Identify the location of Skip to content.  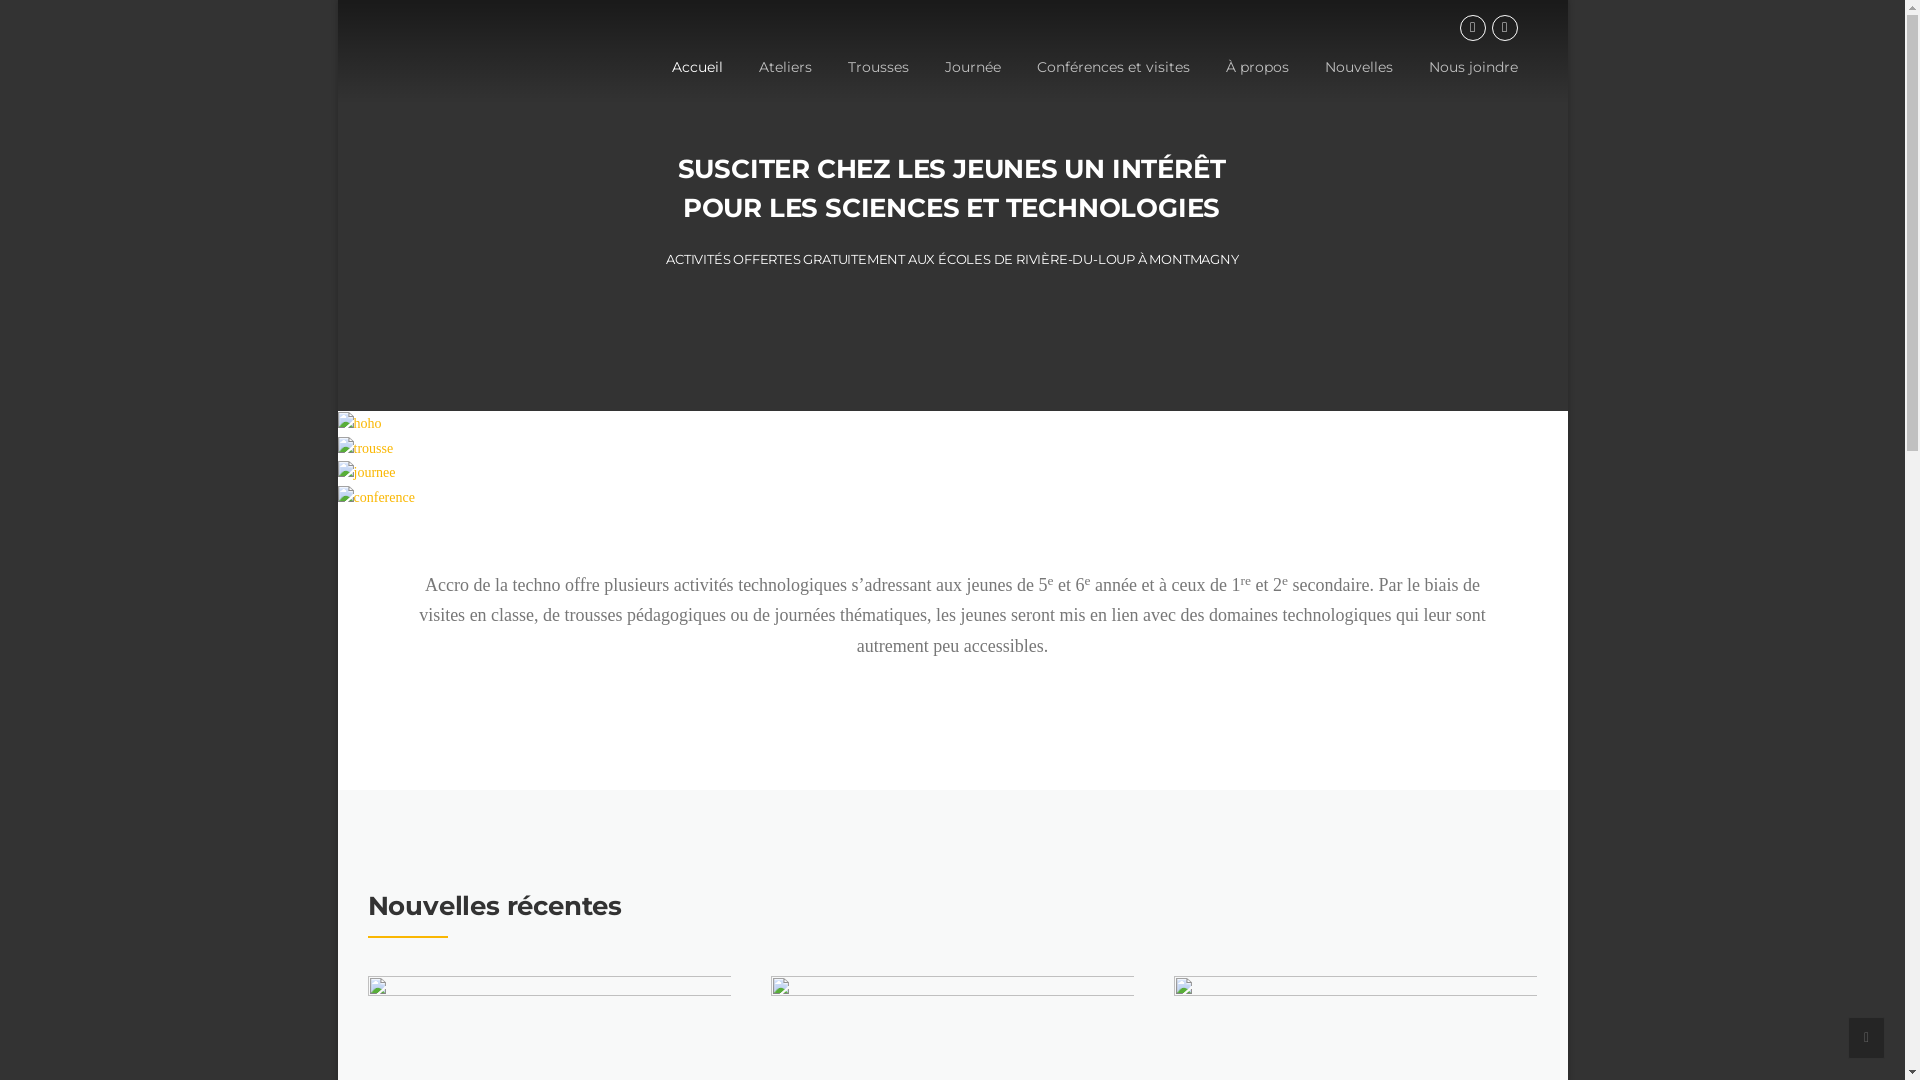
(338, 0).